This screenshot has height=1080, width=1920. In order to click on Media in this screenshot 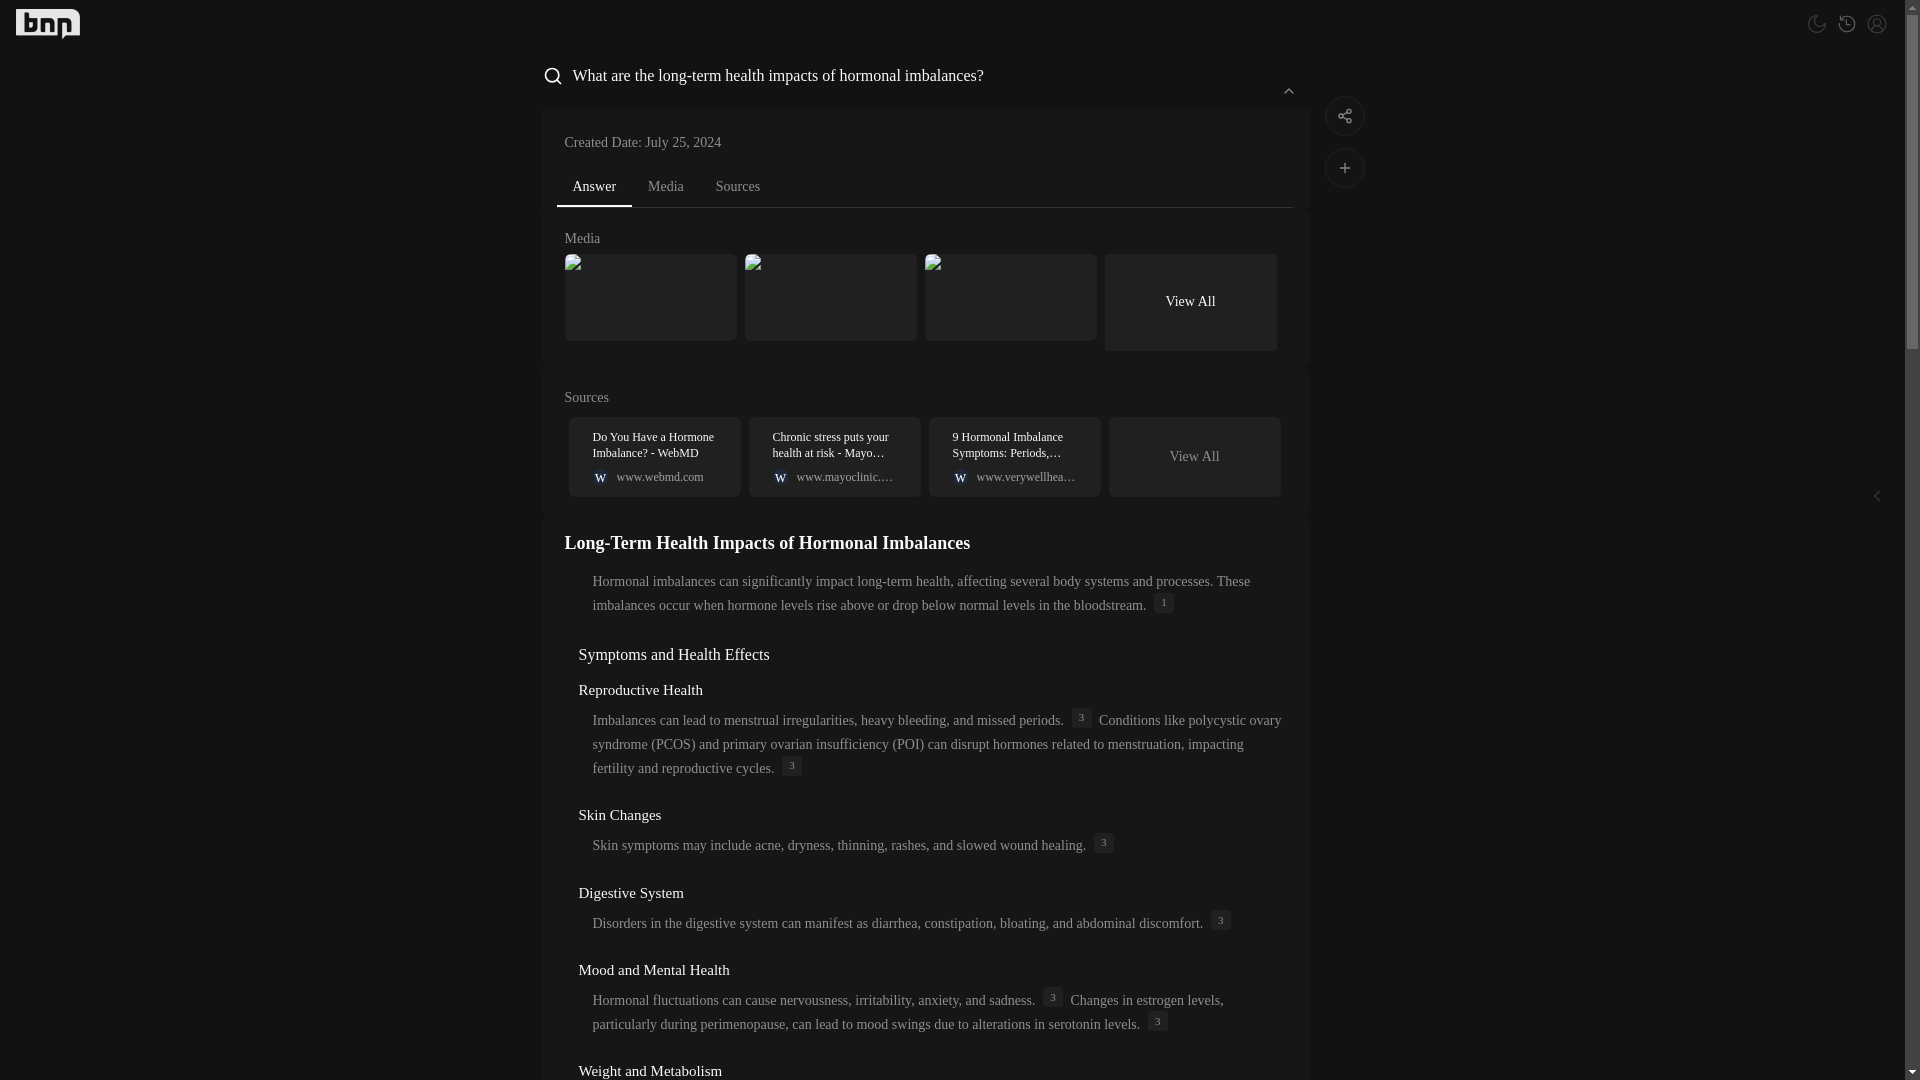, I will do `click(666, 186)`.